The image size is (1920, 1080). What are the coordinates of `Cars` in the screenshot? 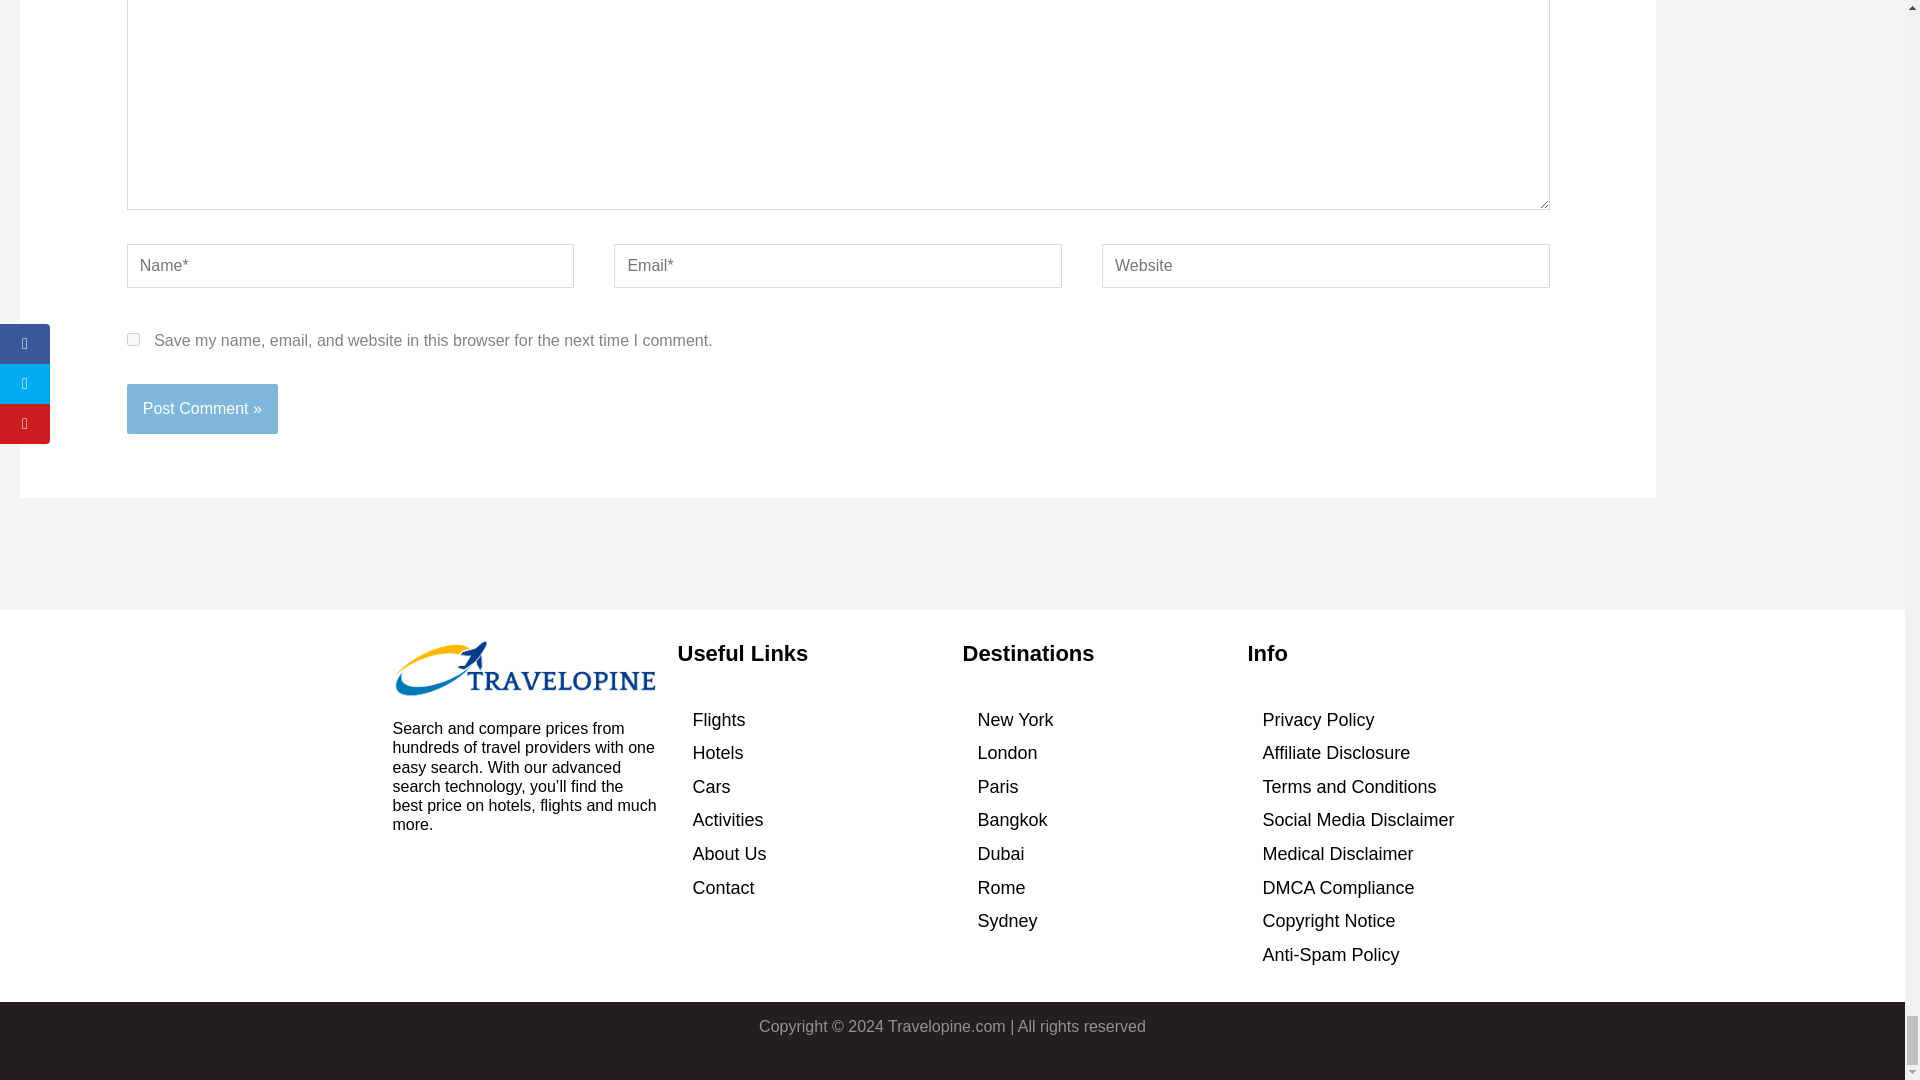 It's located at (810, 788).